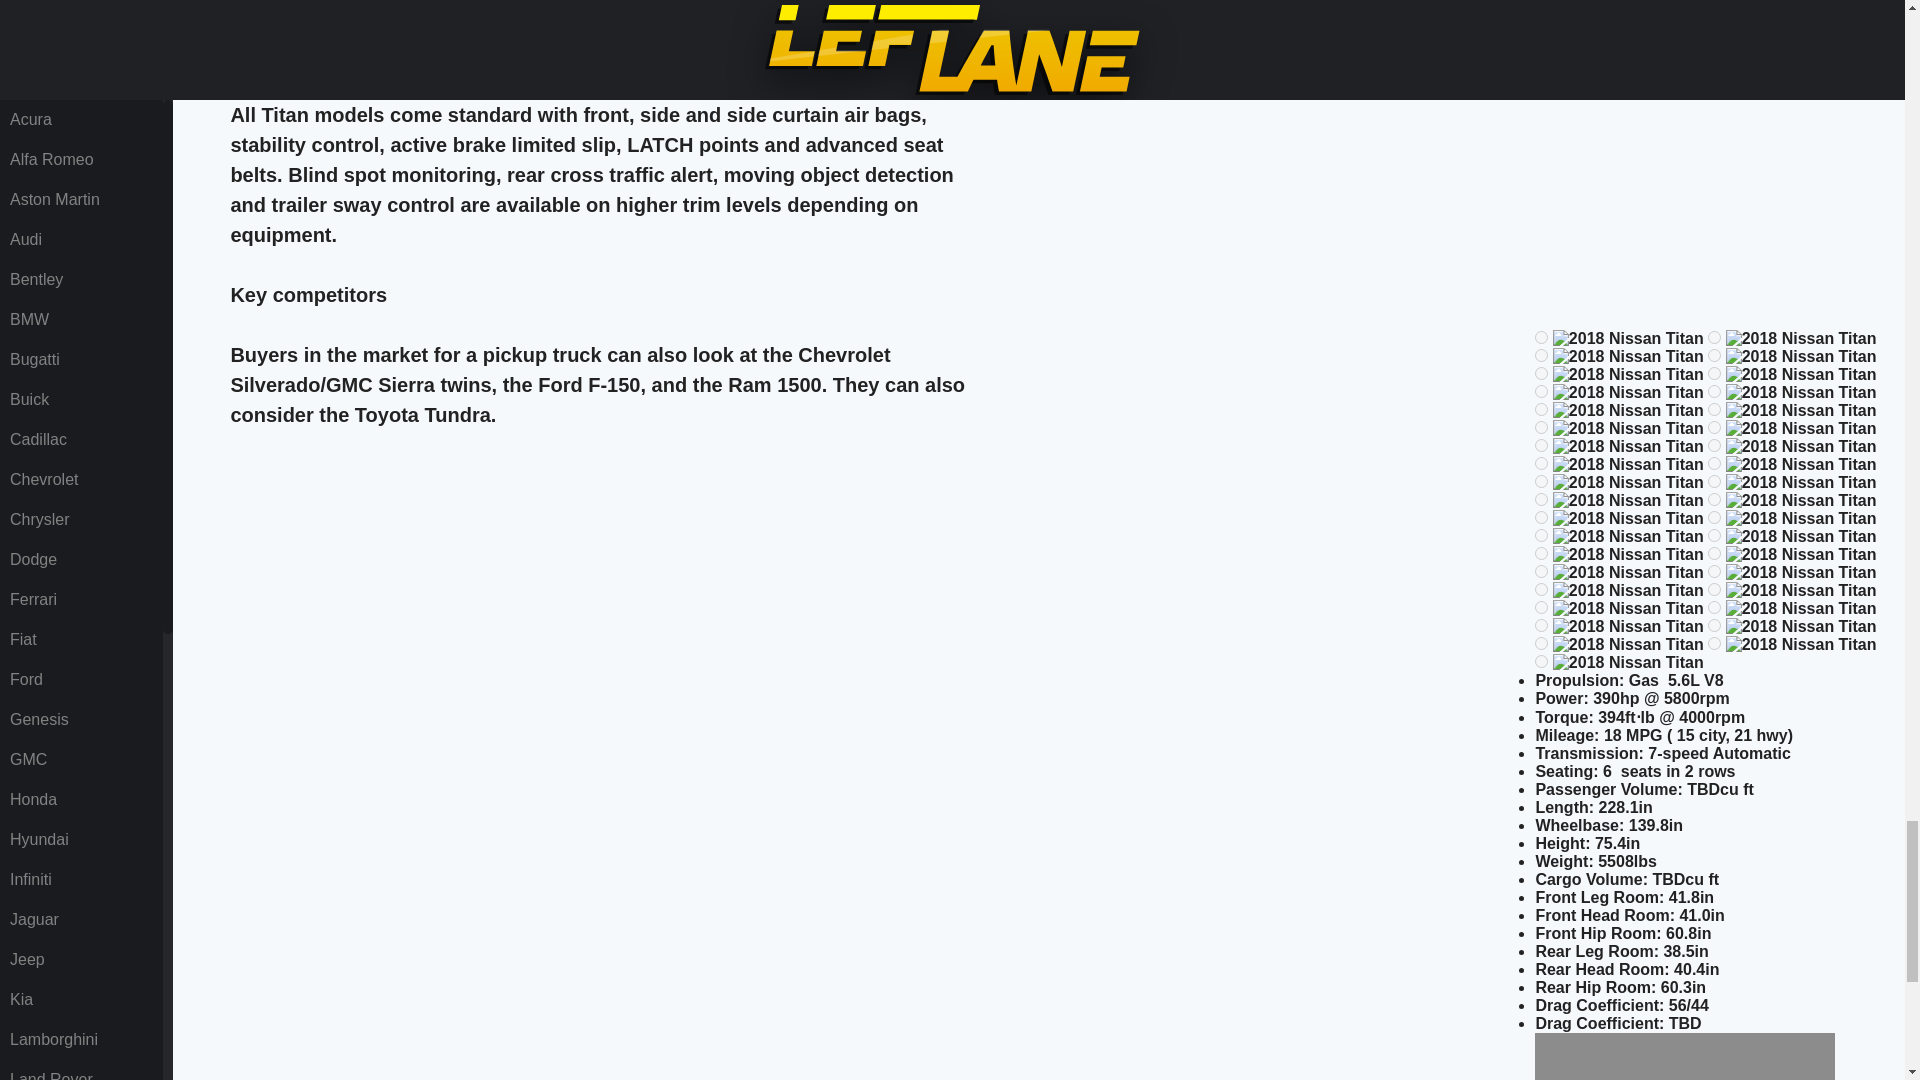 This screenshot has width=1920, height=1080. I want to click on on, so click(1540, 408).